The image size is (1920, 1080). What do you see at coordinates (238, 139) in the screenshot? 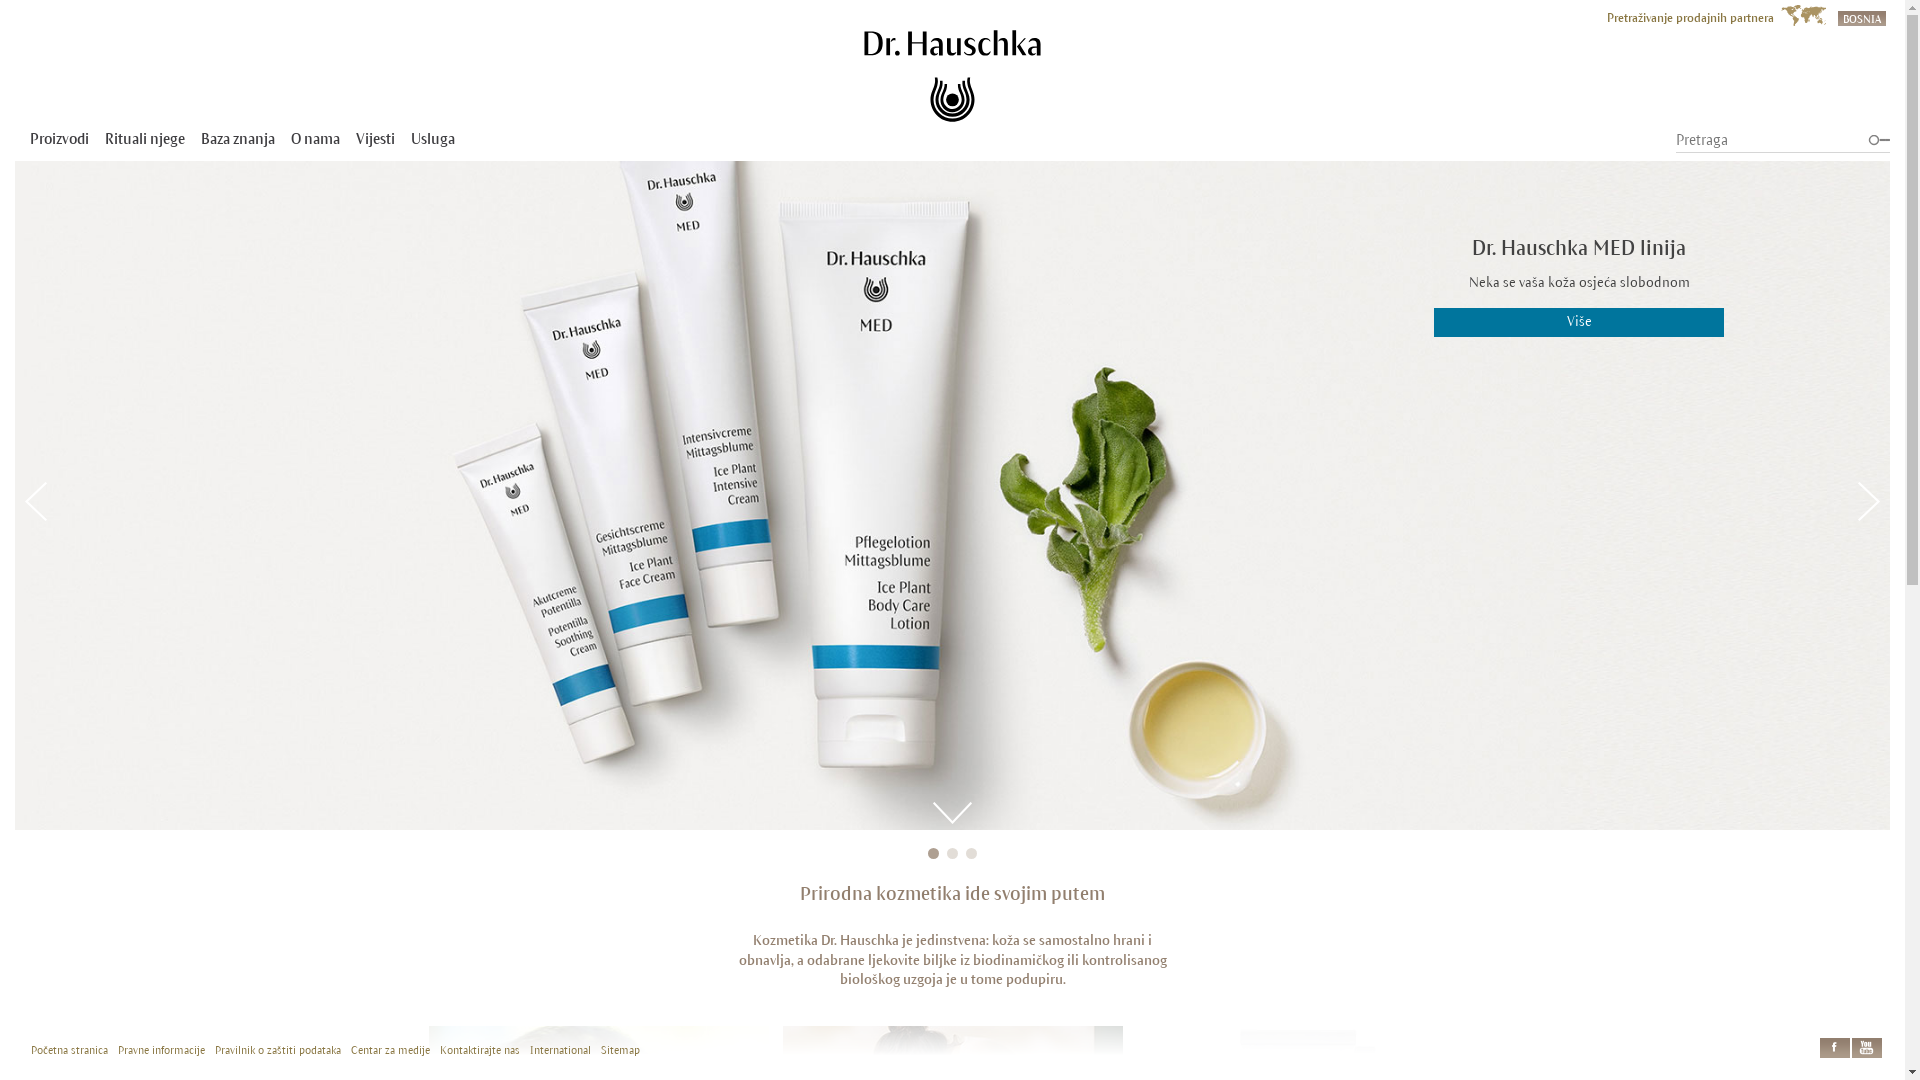
I see `Baza znanja` at bounding box center [238, 139].